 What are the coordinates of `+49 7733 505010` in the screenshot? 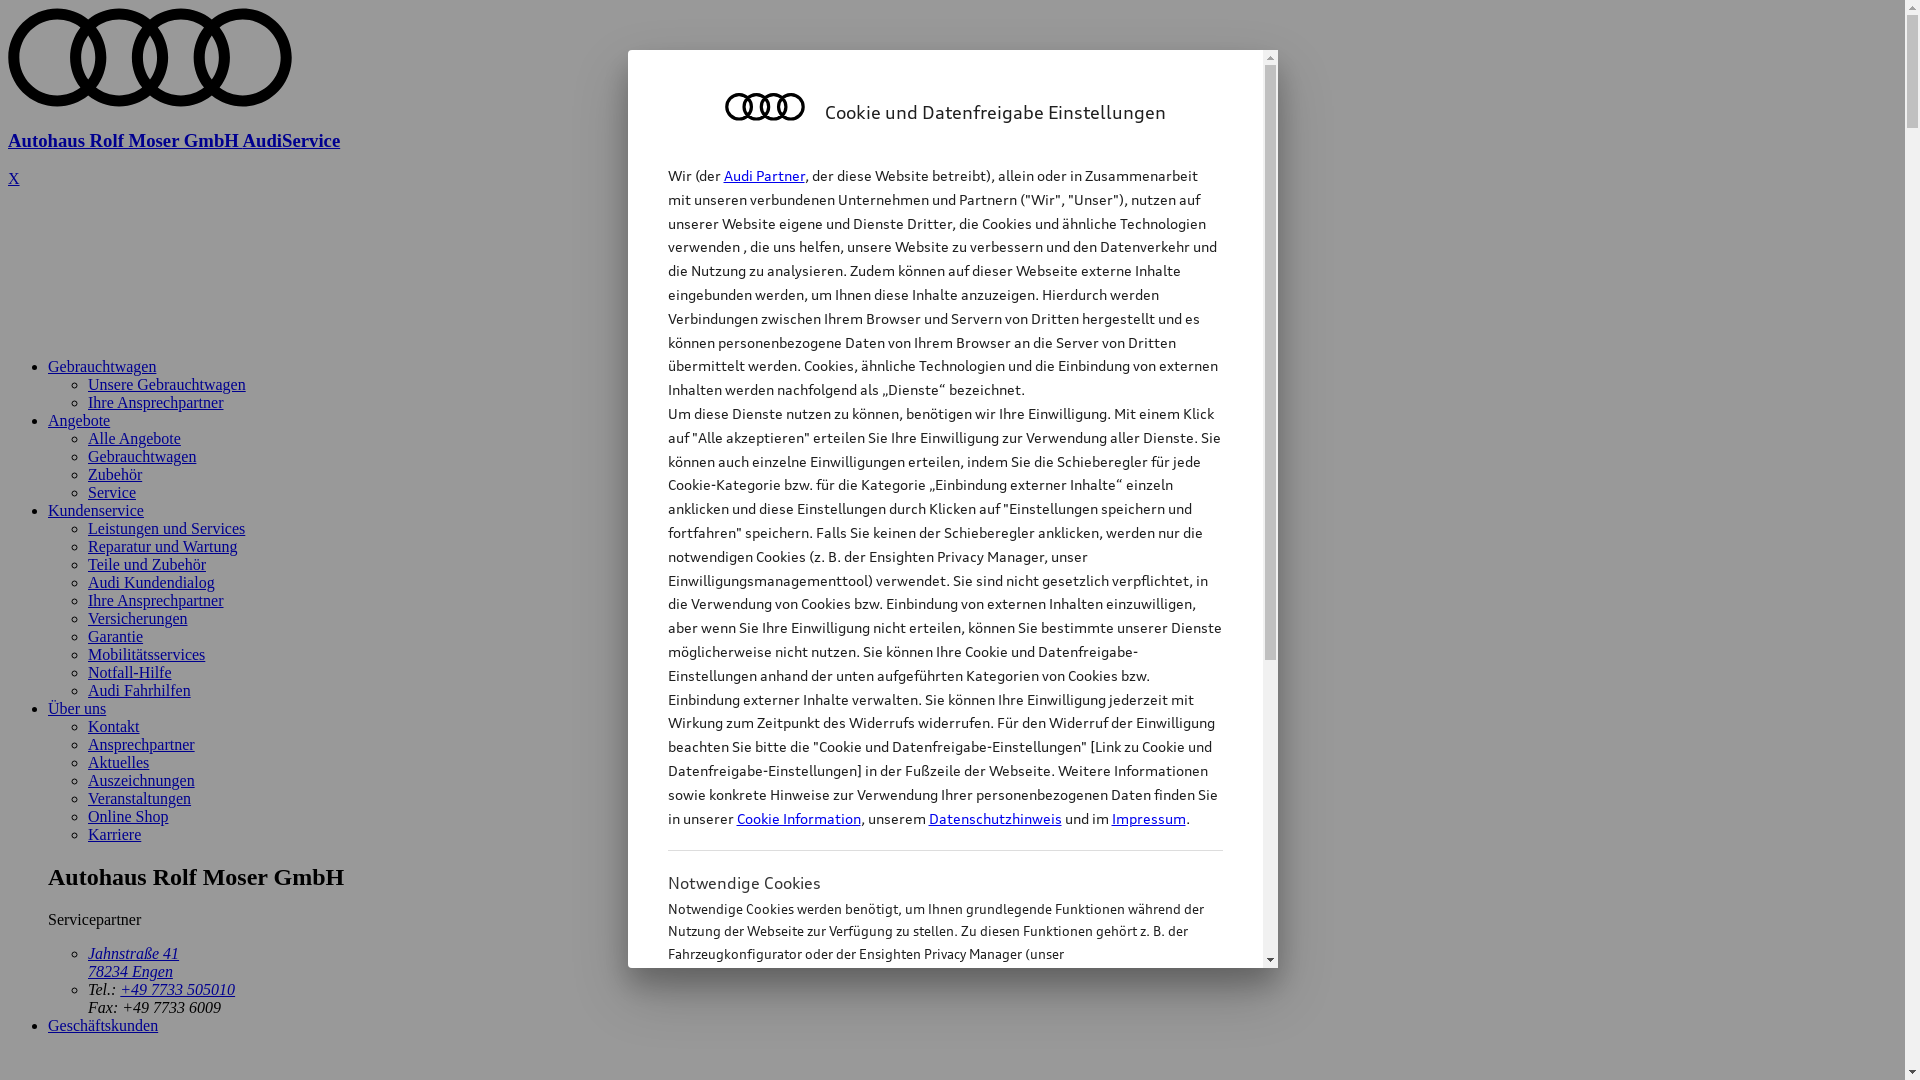 It's located at (178, 990).